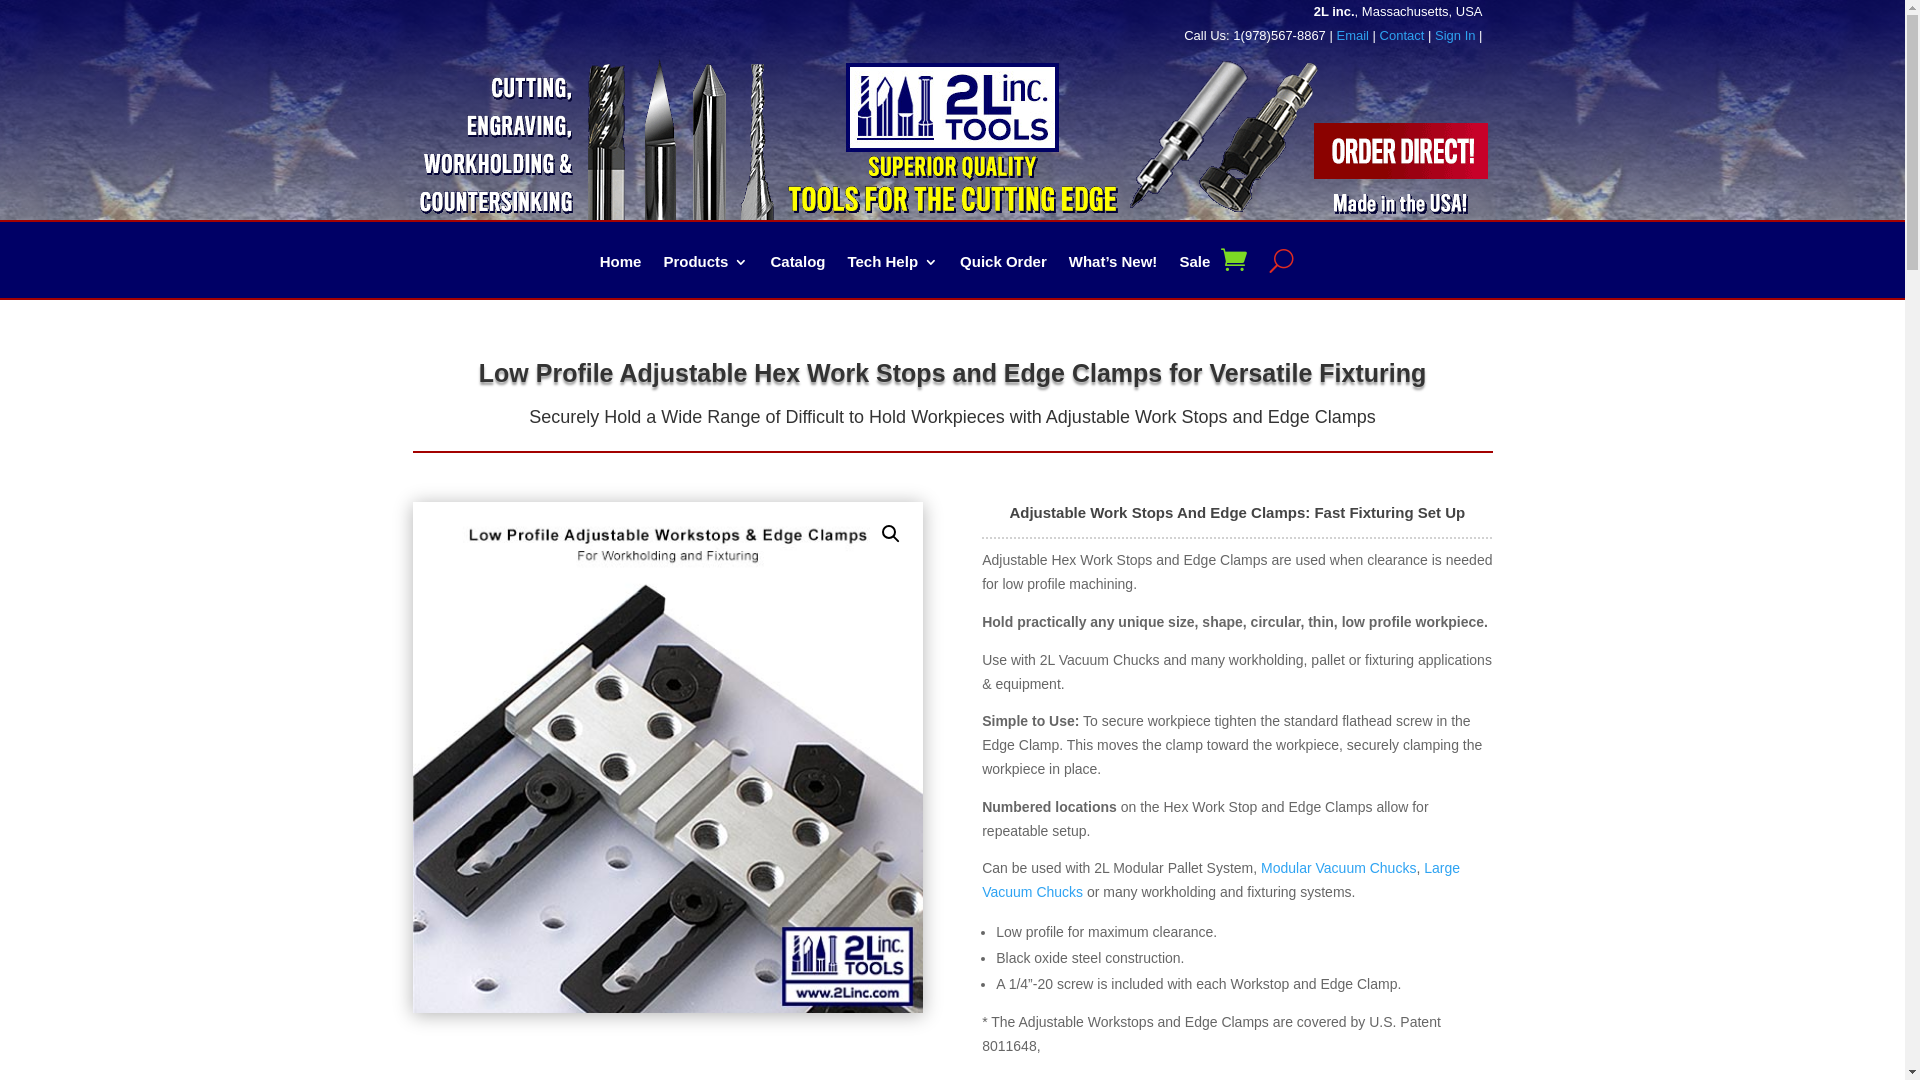  What do you see at coordinates (1338, 868) in the screenshot?
I see `Modular Vacuum Chucks` at bounding box center [1338, 868].